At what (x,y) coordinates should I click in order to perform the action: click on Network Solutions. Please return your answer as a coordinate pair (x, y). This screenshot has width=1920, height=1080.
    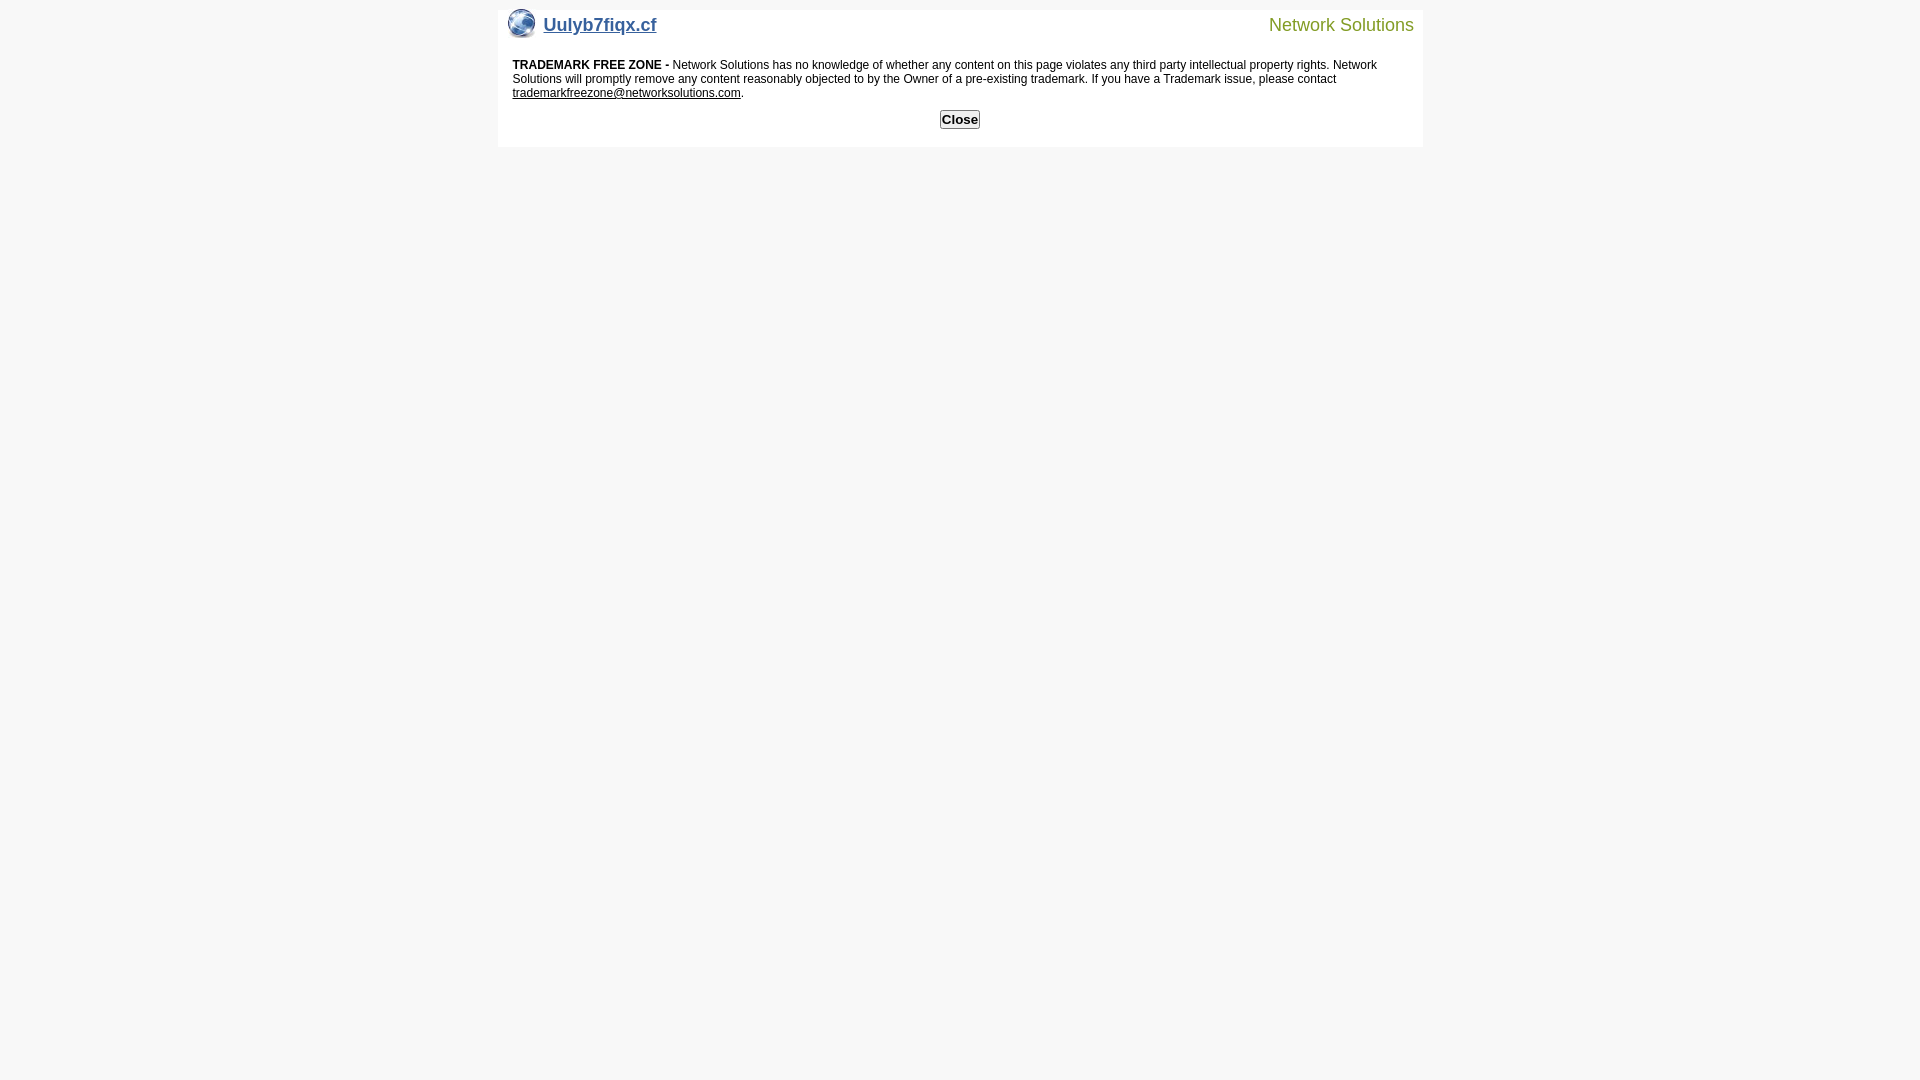
    Looking at the image, I should click on (1329, 24).